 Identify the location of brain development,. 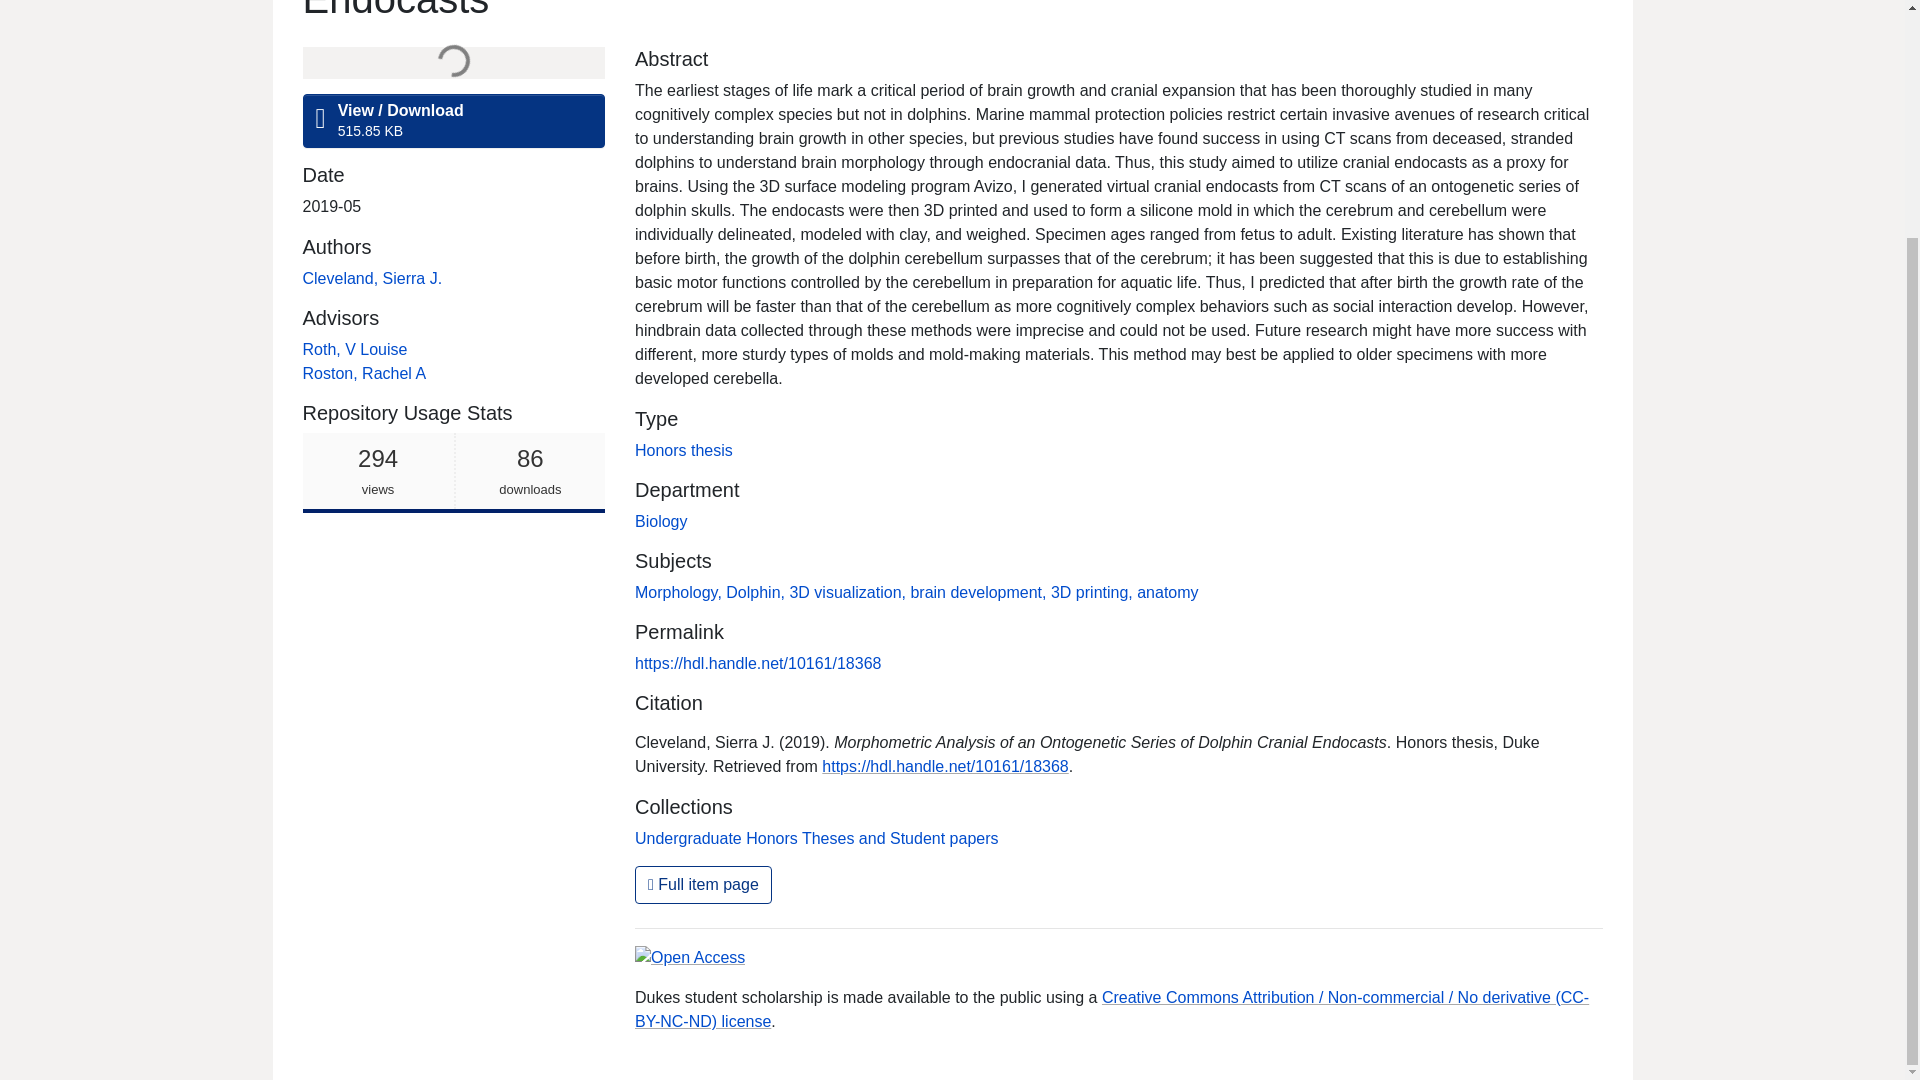
(661, 522).